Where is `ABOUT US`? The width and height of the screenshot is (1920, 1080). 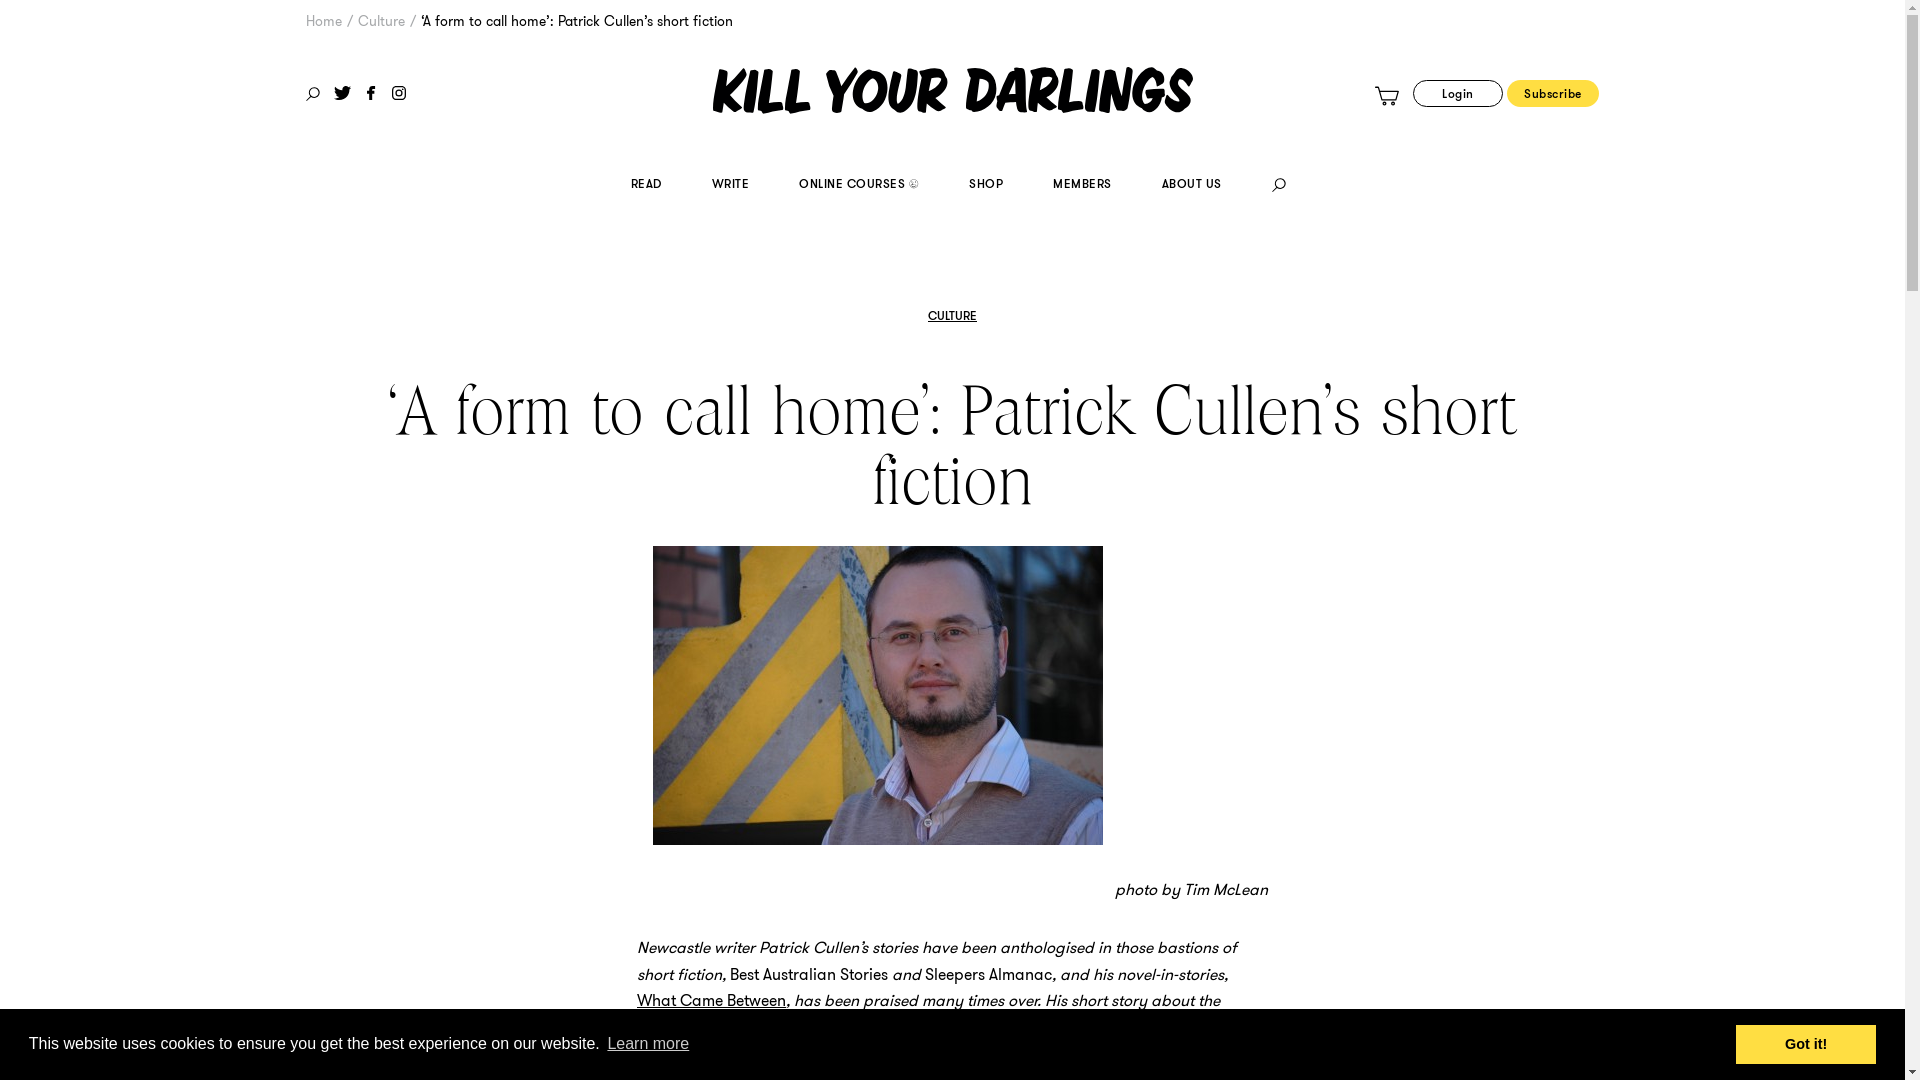
ABOUT US is located at coordinates (1192, 186).